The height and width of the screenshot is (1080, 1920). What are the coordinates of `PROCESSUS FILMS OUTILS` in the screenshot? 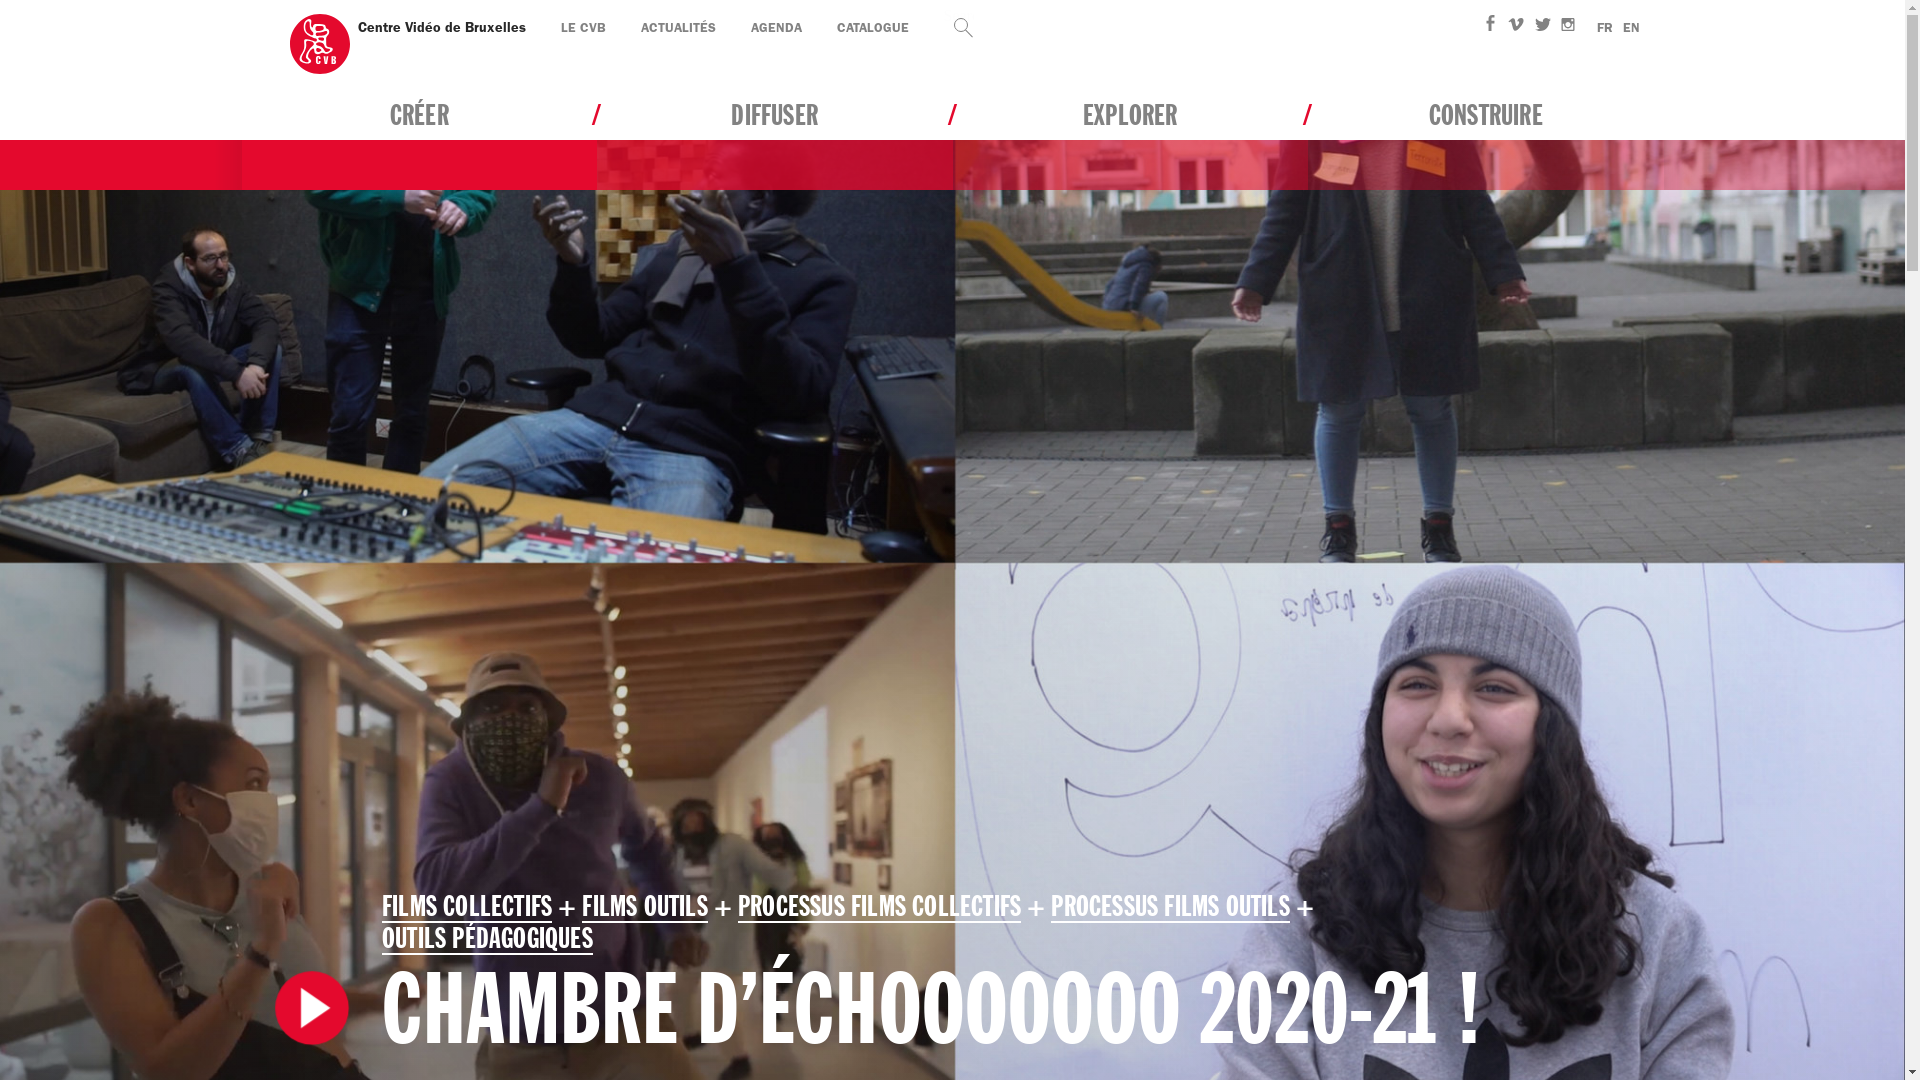 It's located at (1170, 907).